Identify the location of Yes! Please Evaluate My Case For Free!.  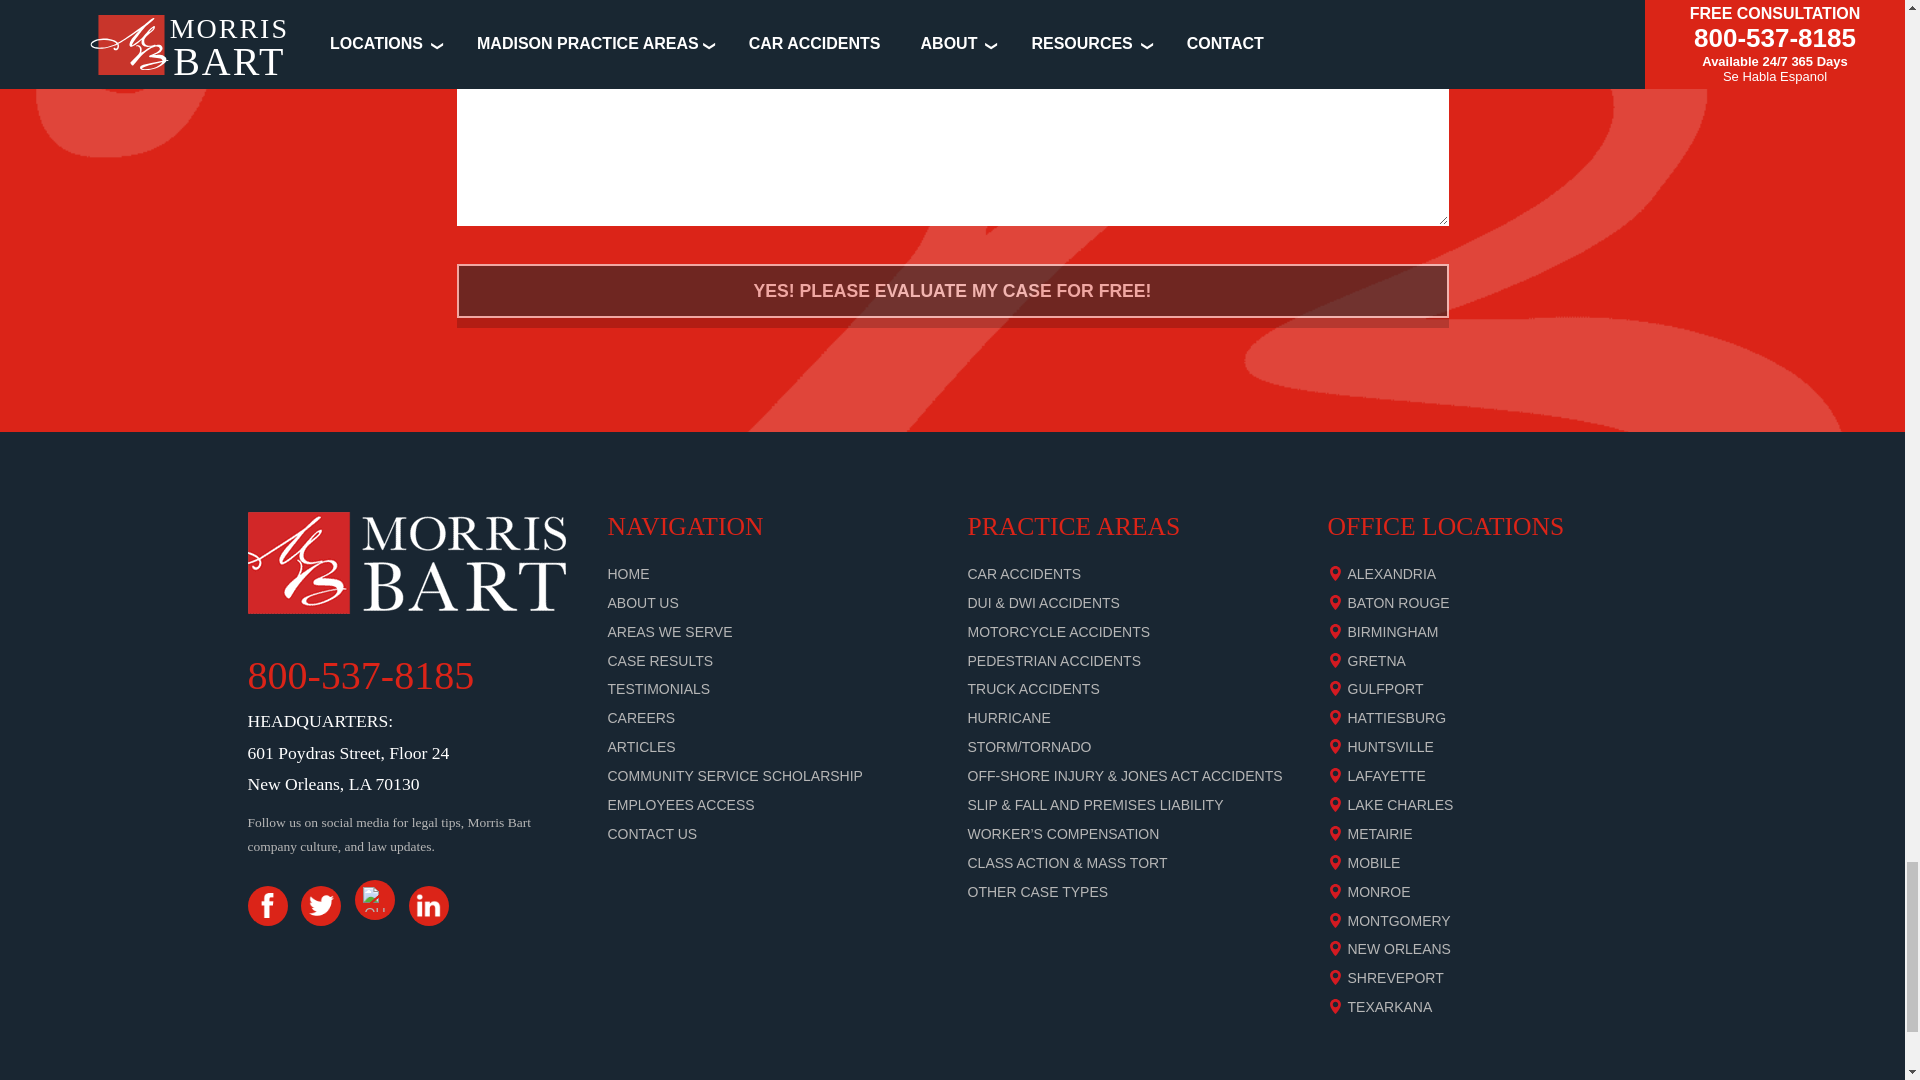
(952, 290).